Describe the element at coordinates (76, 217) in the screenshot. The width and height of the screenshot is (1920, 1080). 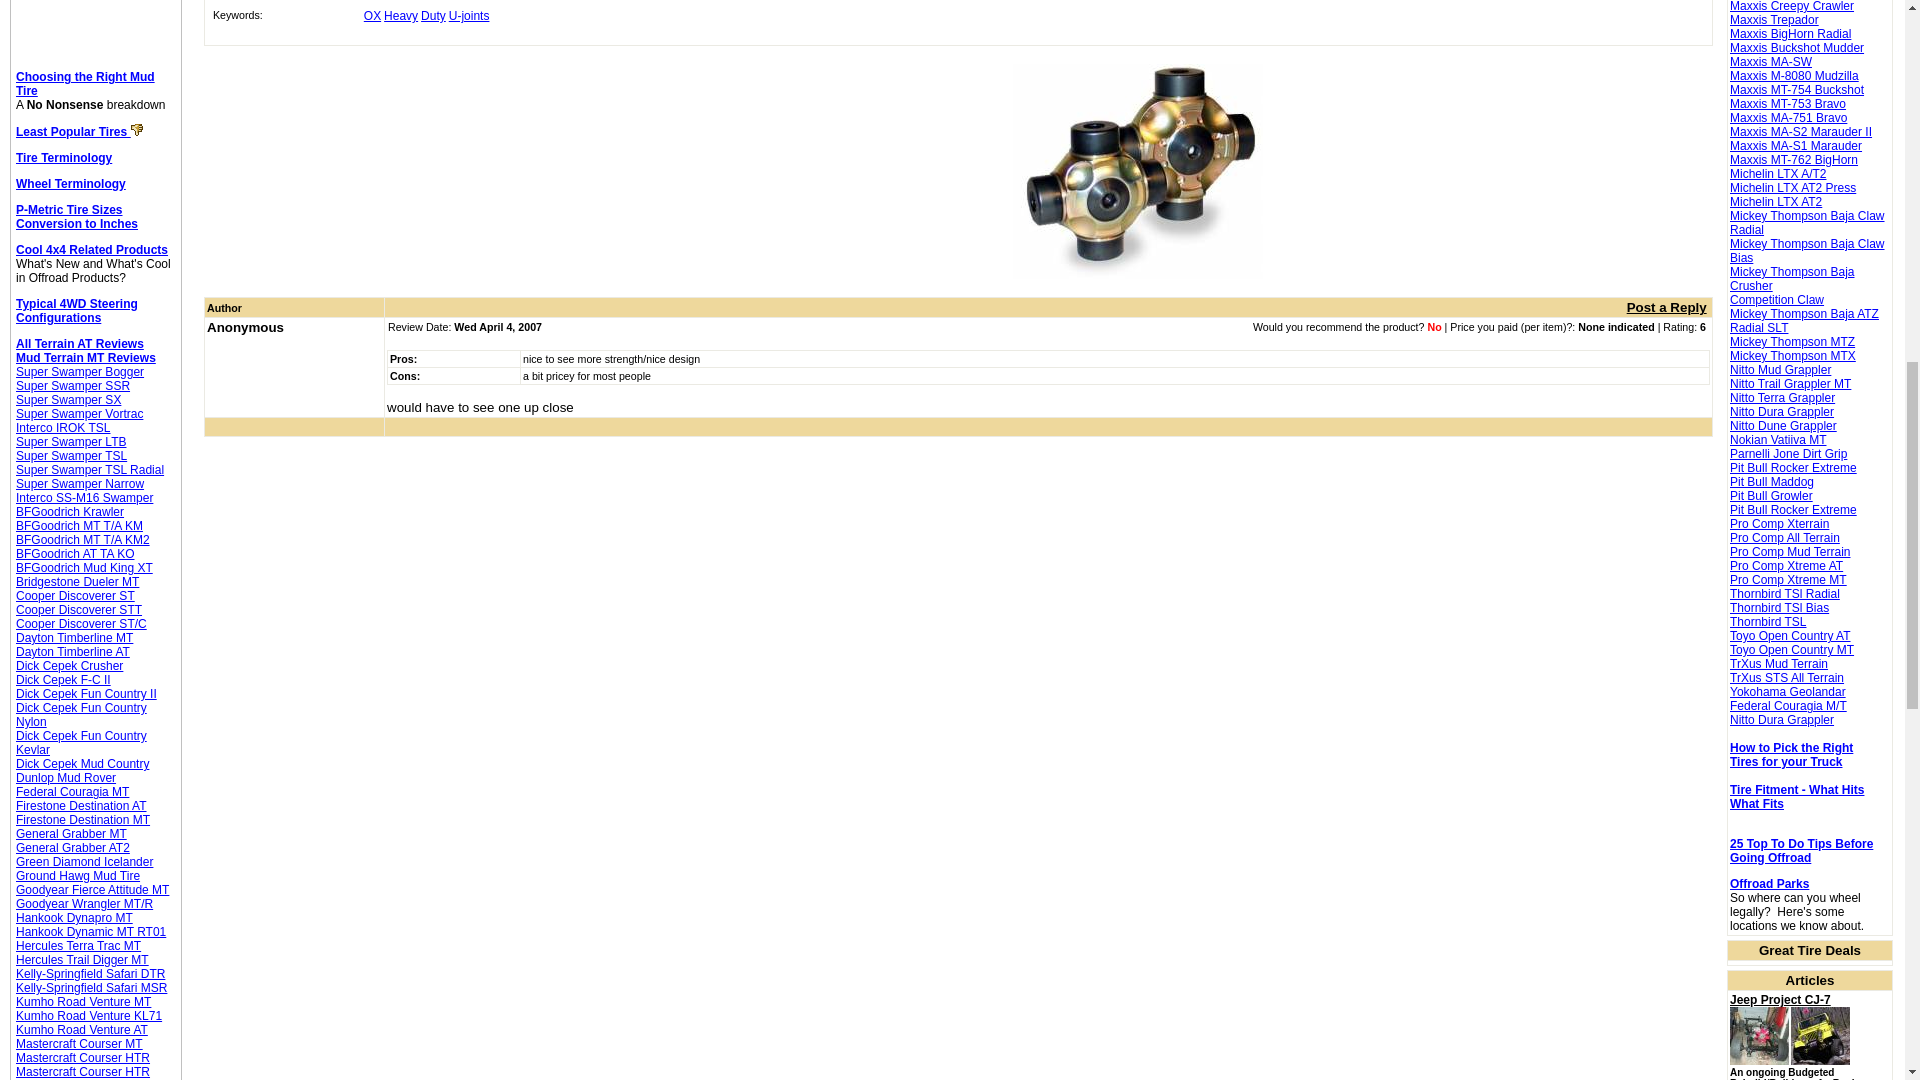
I see `P-Metric Tire Sizes Conversion to Inches` at that location.